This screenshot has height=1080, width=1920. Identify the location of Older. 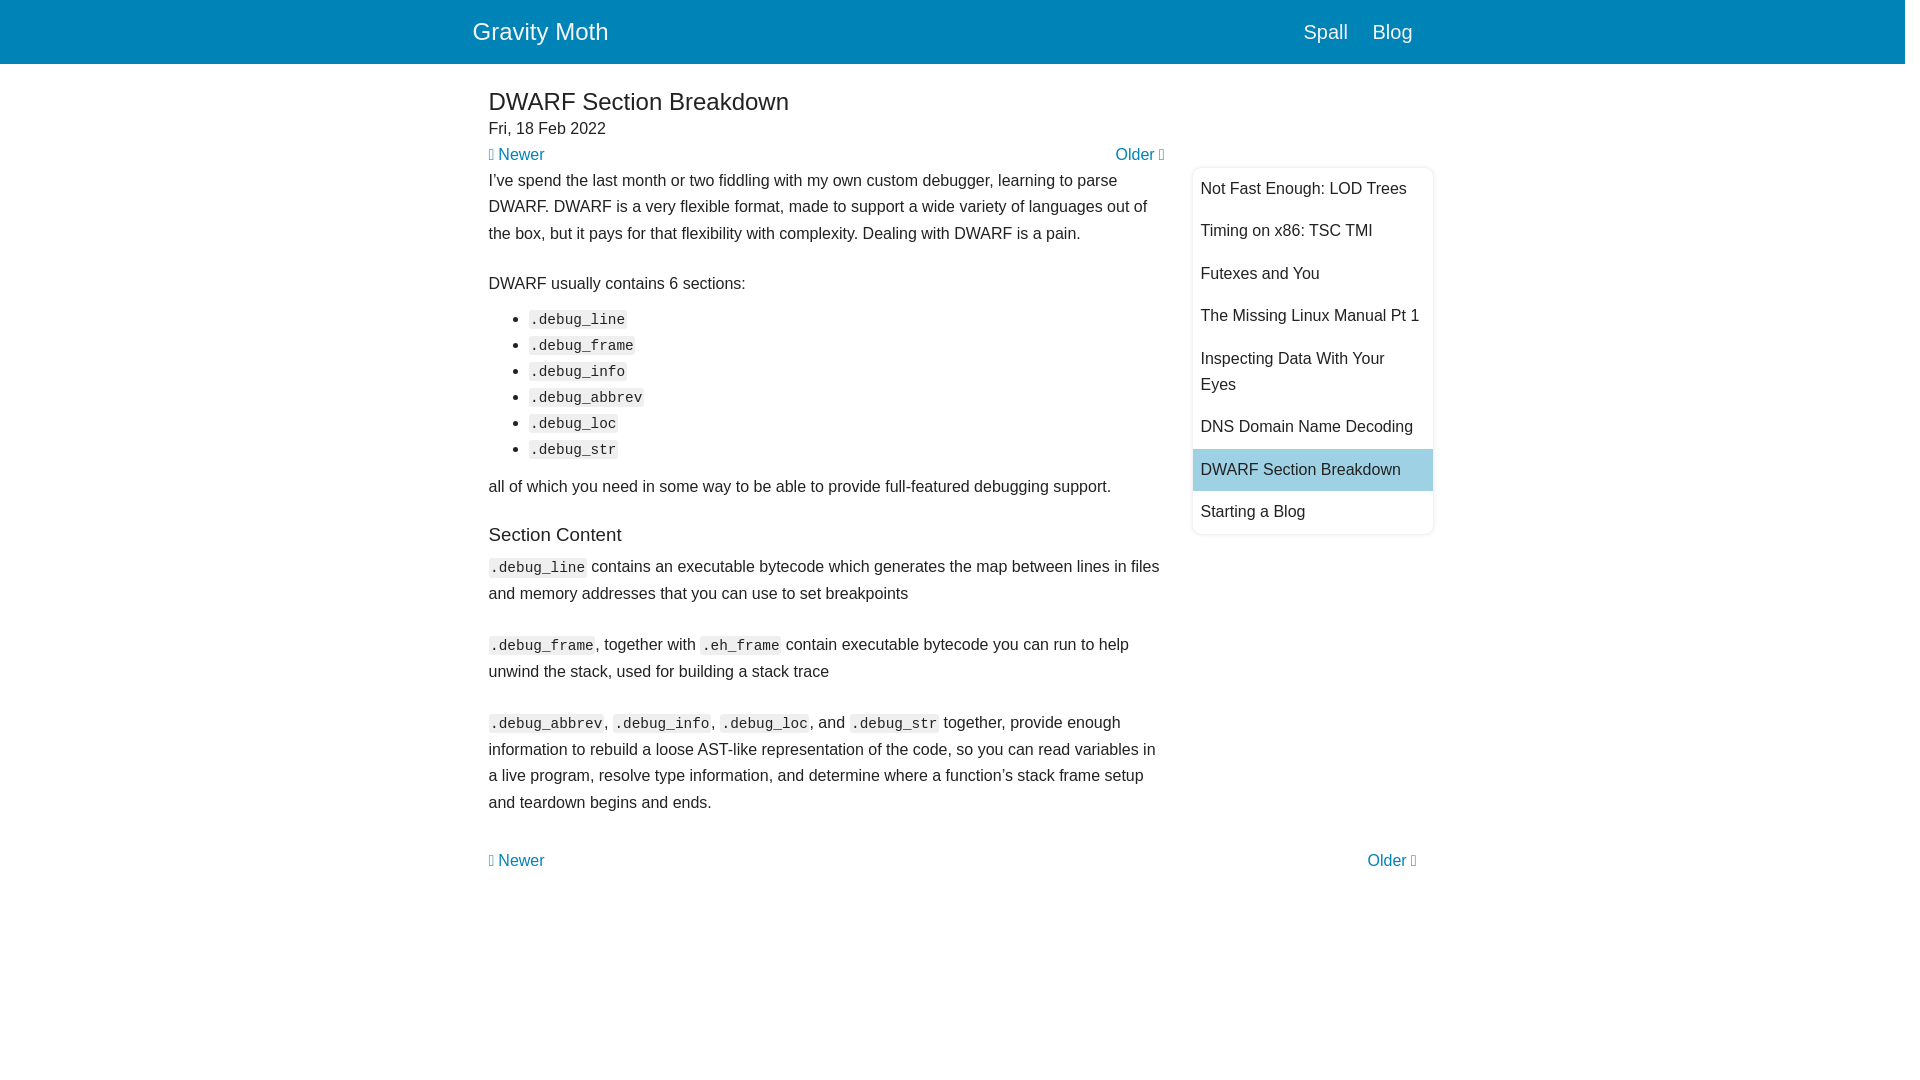
(1140, 154).